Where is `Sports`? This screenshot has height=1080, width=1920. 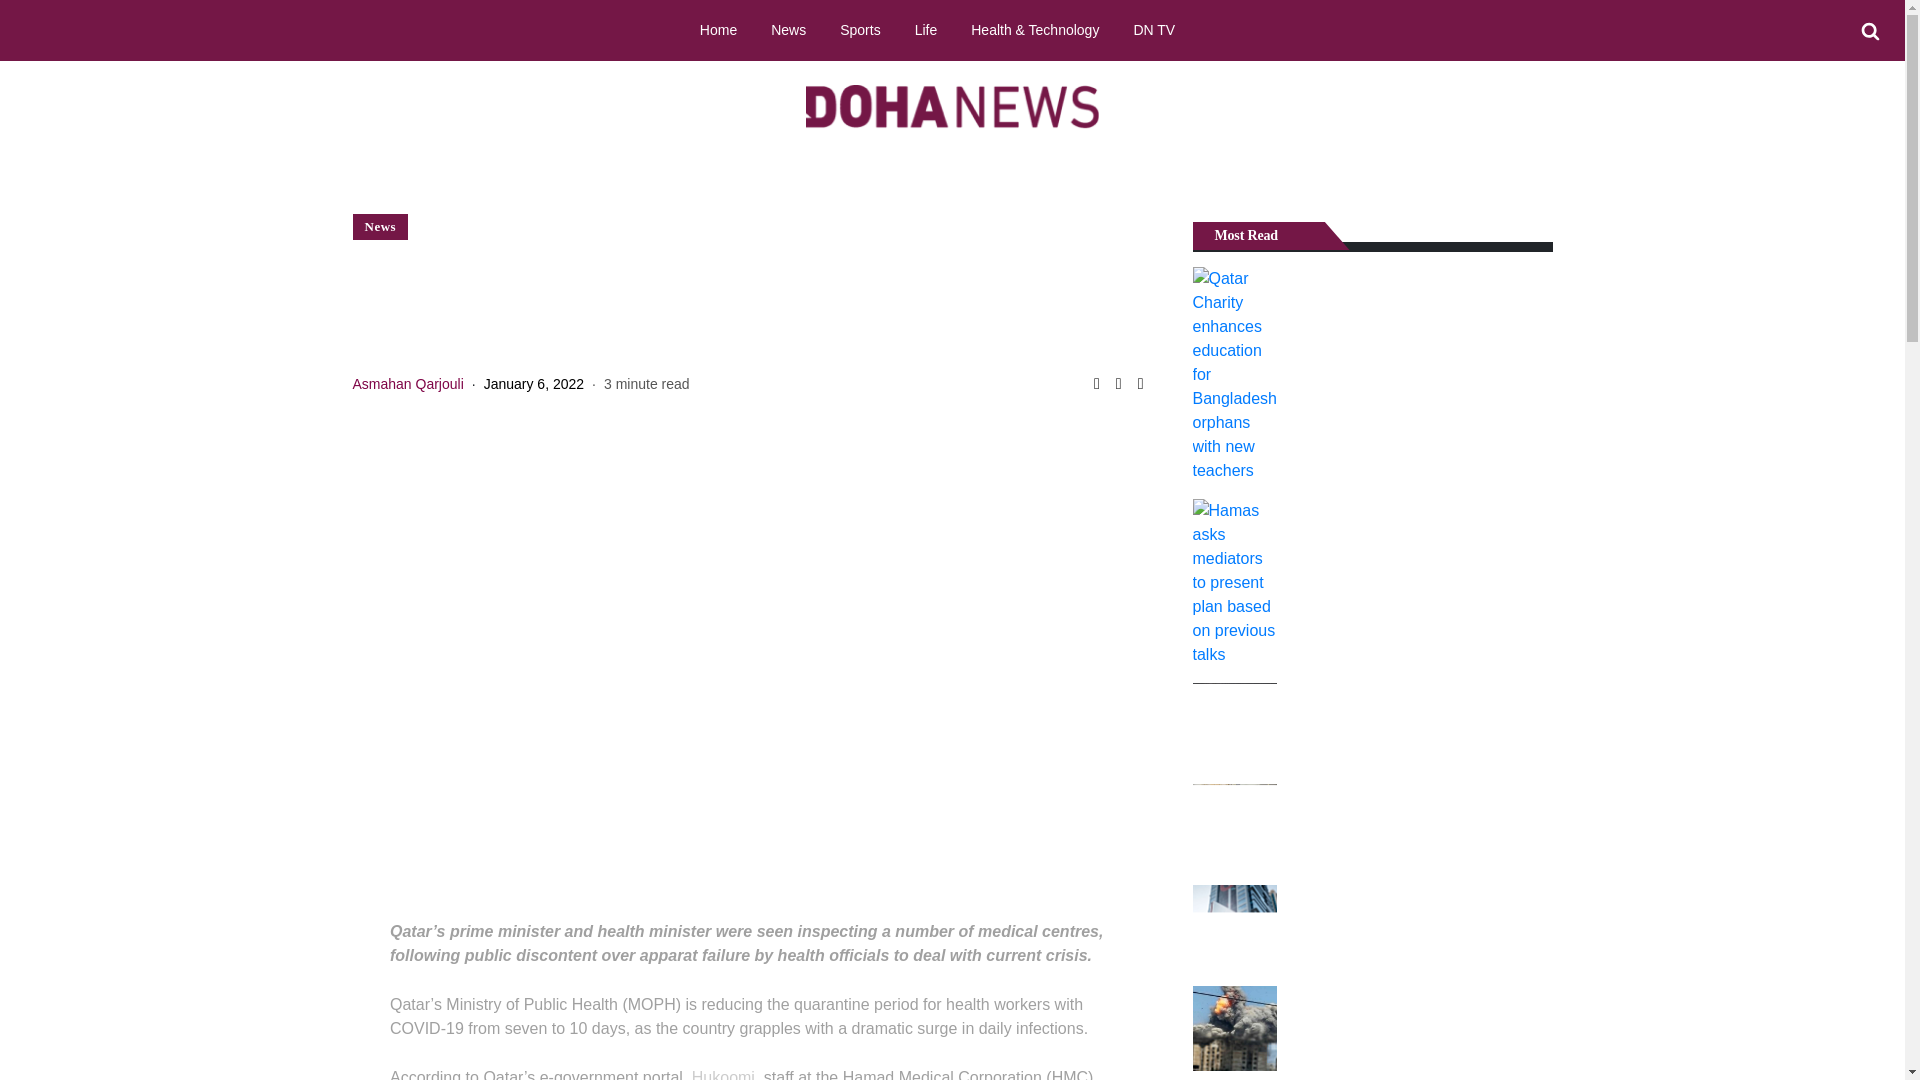 Sports is located at coordinates (860, 29).